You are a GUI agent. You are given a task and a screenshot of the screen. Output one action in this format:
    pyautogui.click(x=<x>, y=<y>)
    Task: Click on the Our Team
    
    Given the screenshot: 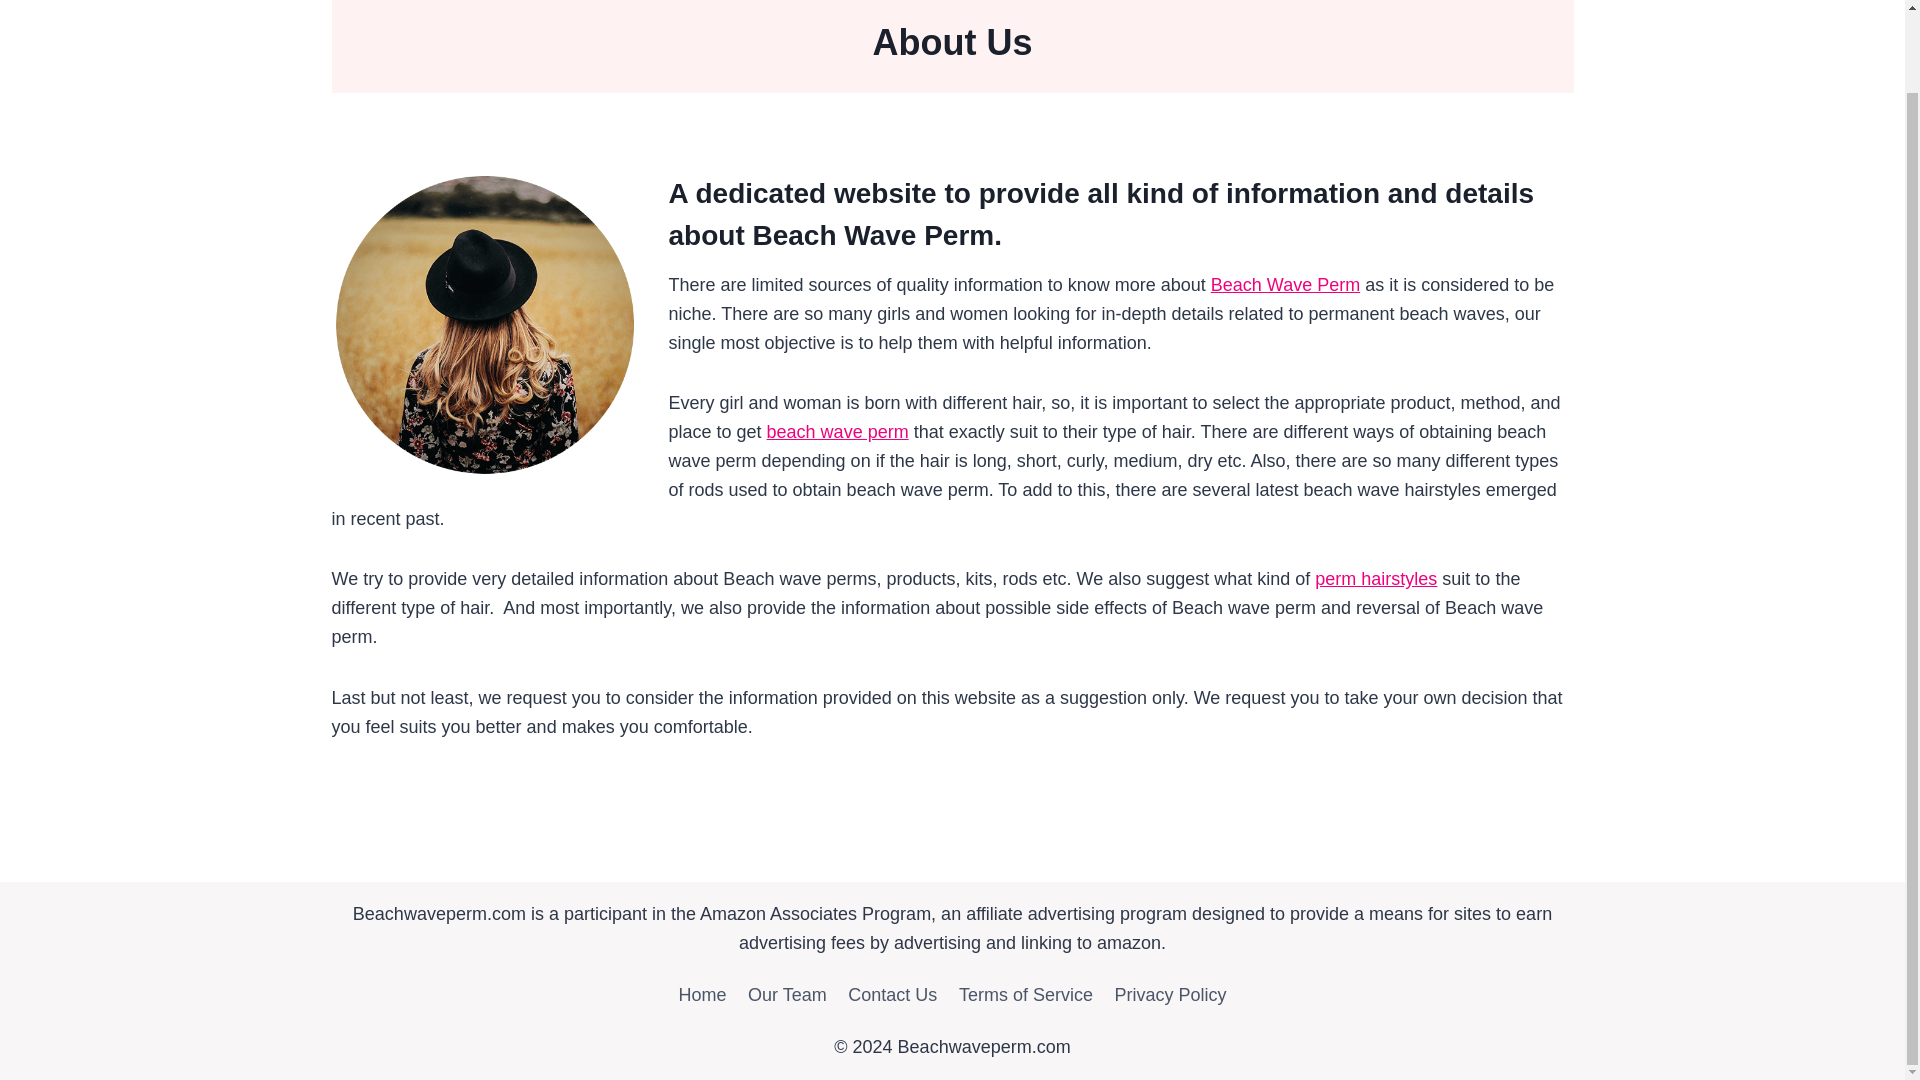 What is the action you would take?
    pyautogui.click(x=787, y=996)
    